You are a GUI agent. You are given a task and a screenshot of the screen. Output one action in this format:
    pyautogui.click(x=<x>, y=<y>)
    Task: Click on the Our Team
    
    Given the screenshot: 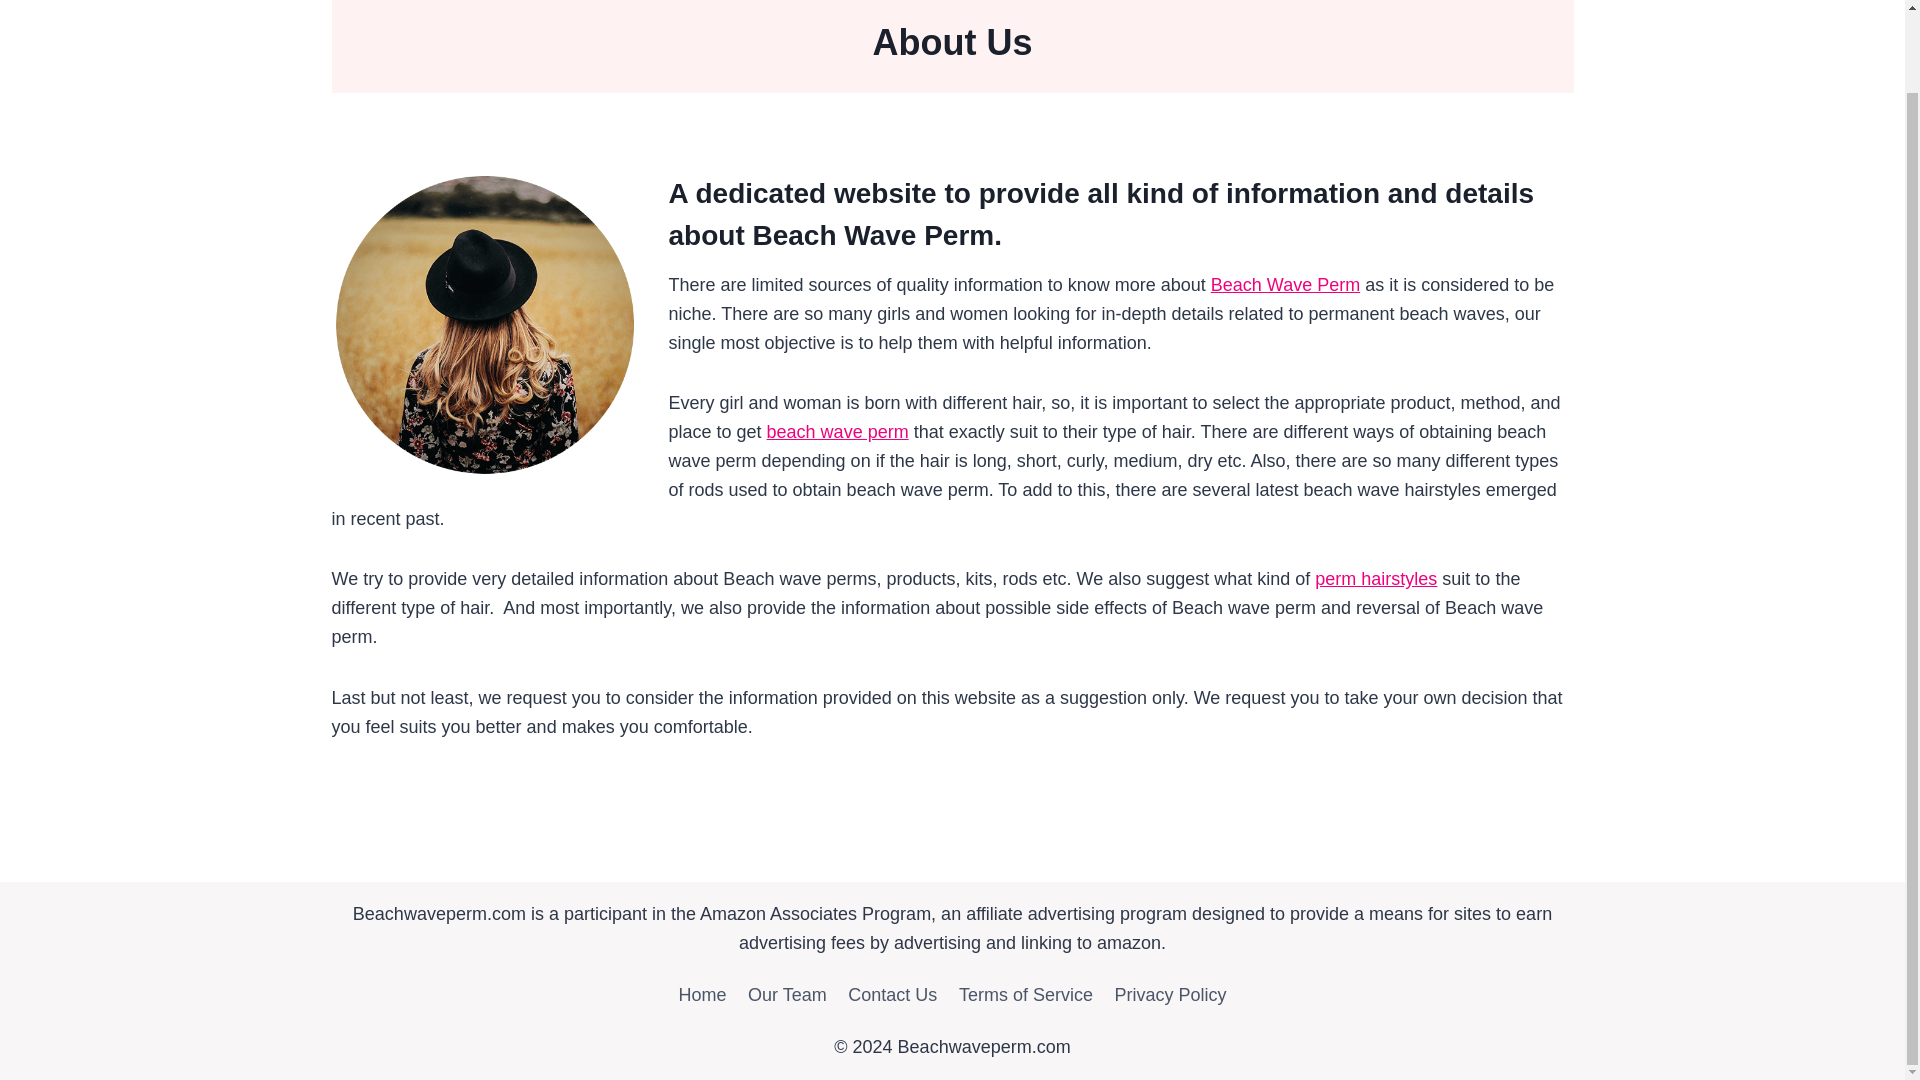 What is the action you would take?
    pyautogui.click(x=787, y=996)
    